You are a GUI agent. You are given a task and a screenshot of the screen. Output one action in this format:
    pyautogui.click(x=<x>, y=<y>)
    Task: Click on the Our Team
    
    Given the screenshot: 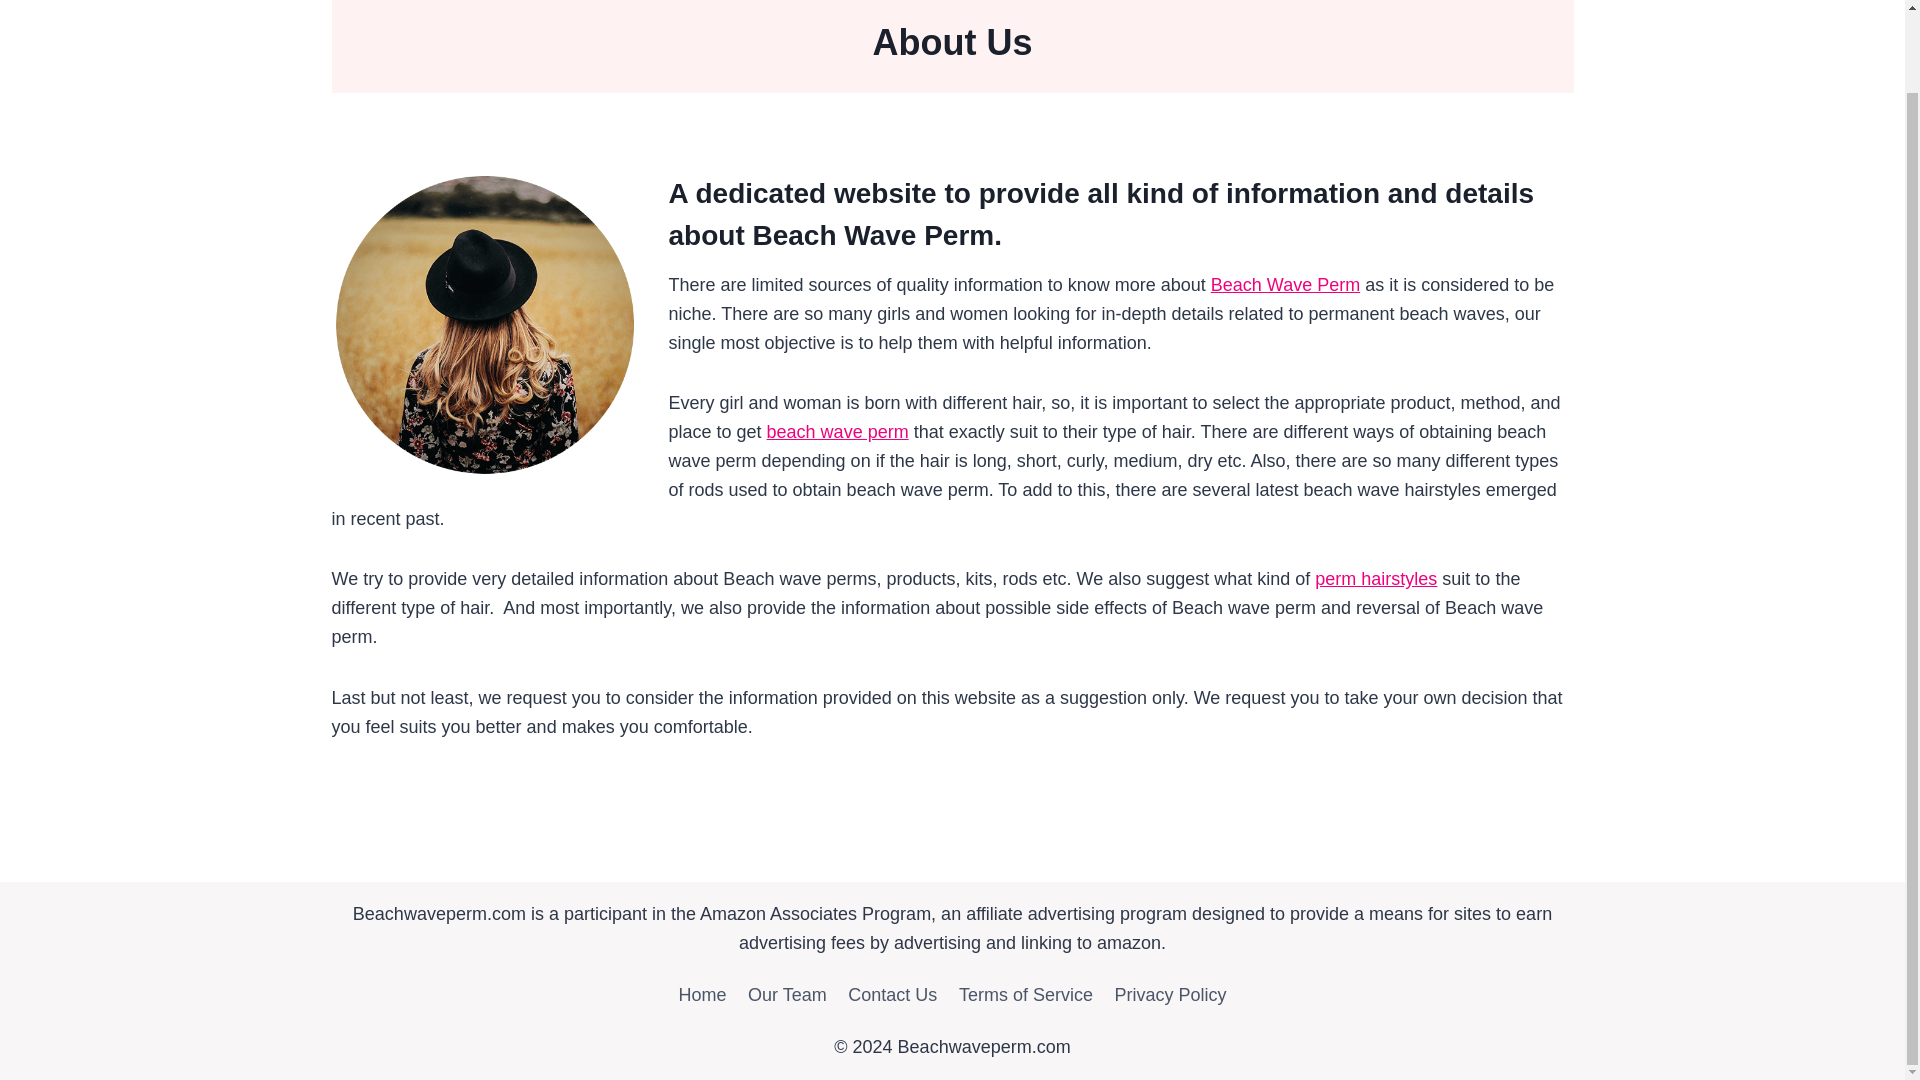 What is the action you would take?
    pyautogui.click(x=787, y=996)
    